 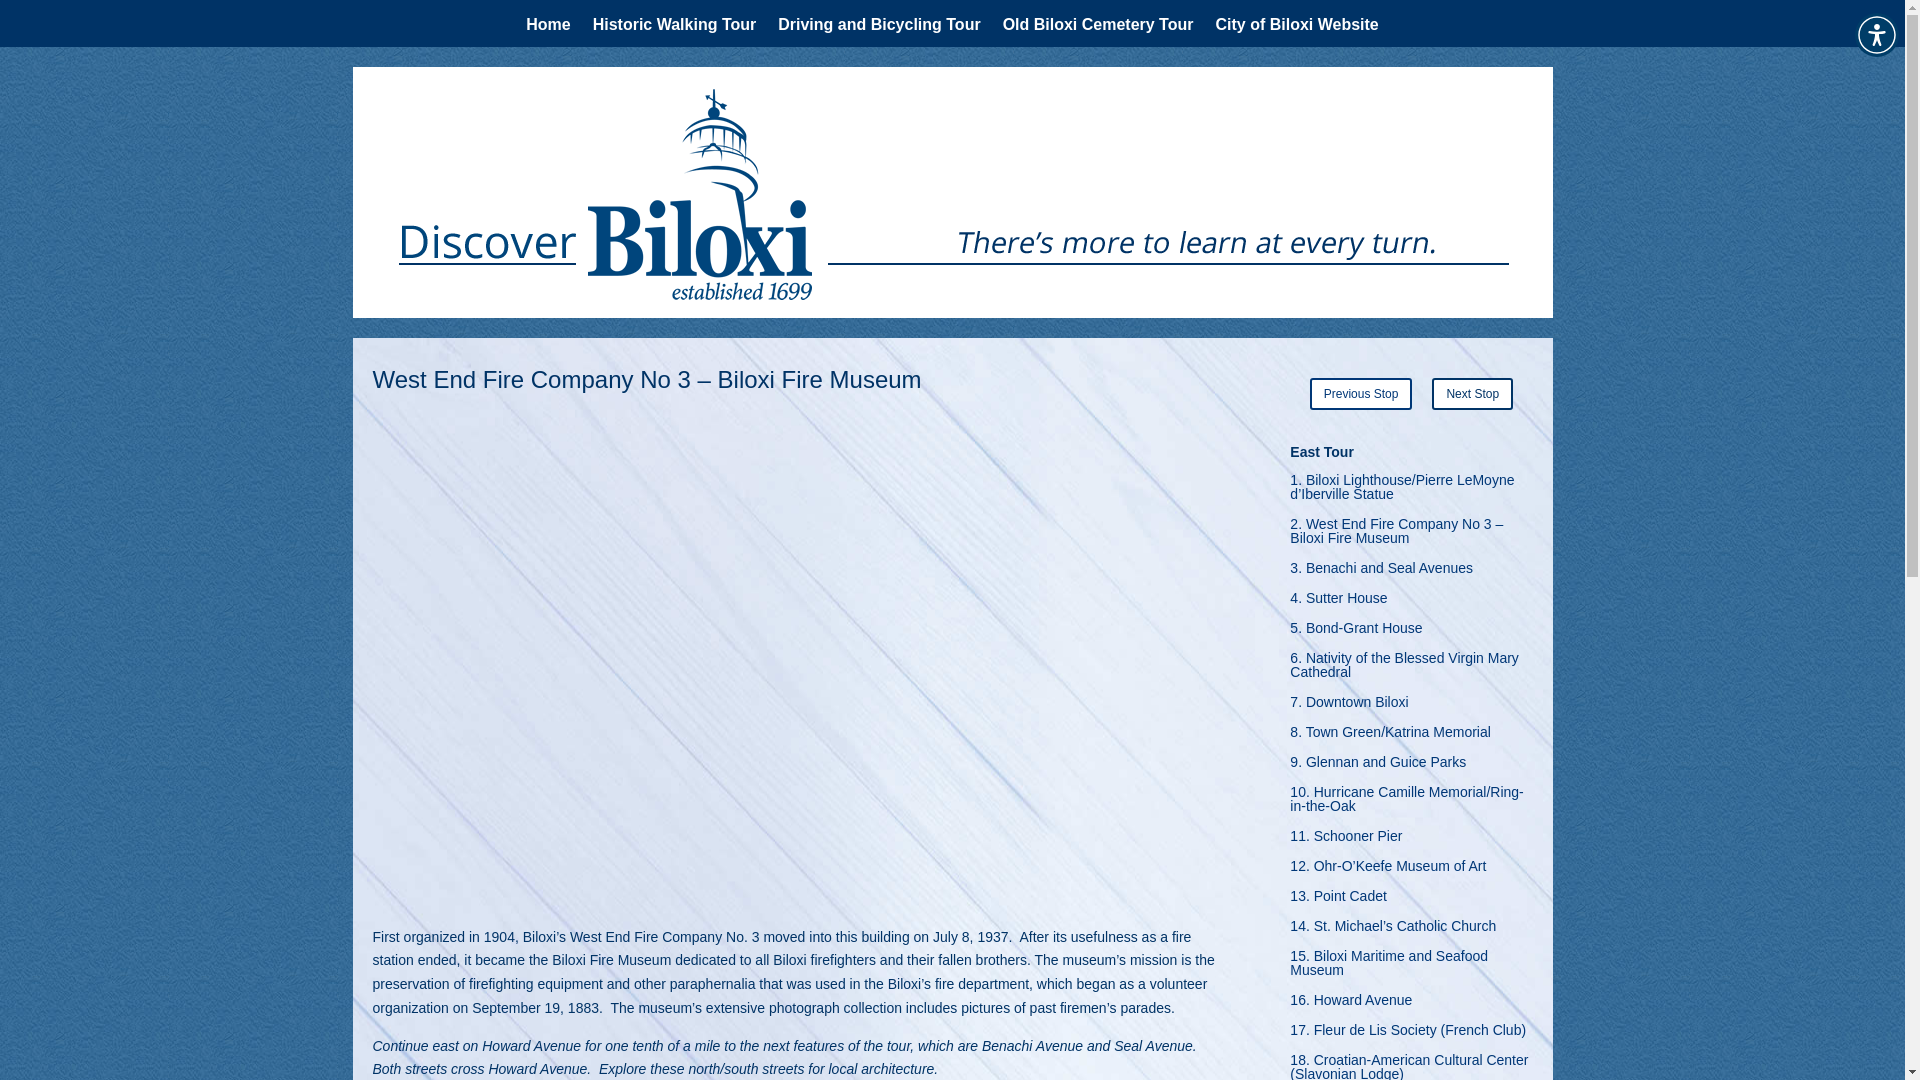 What do you see at coordinates (652, 194) in the screenshot?
I see `Logo.fw` at bounding box center [652, 194].